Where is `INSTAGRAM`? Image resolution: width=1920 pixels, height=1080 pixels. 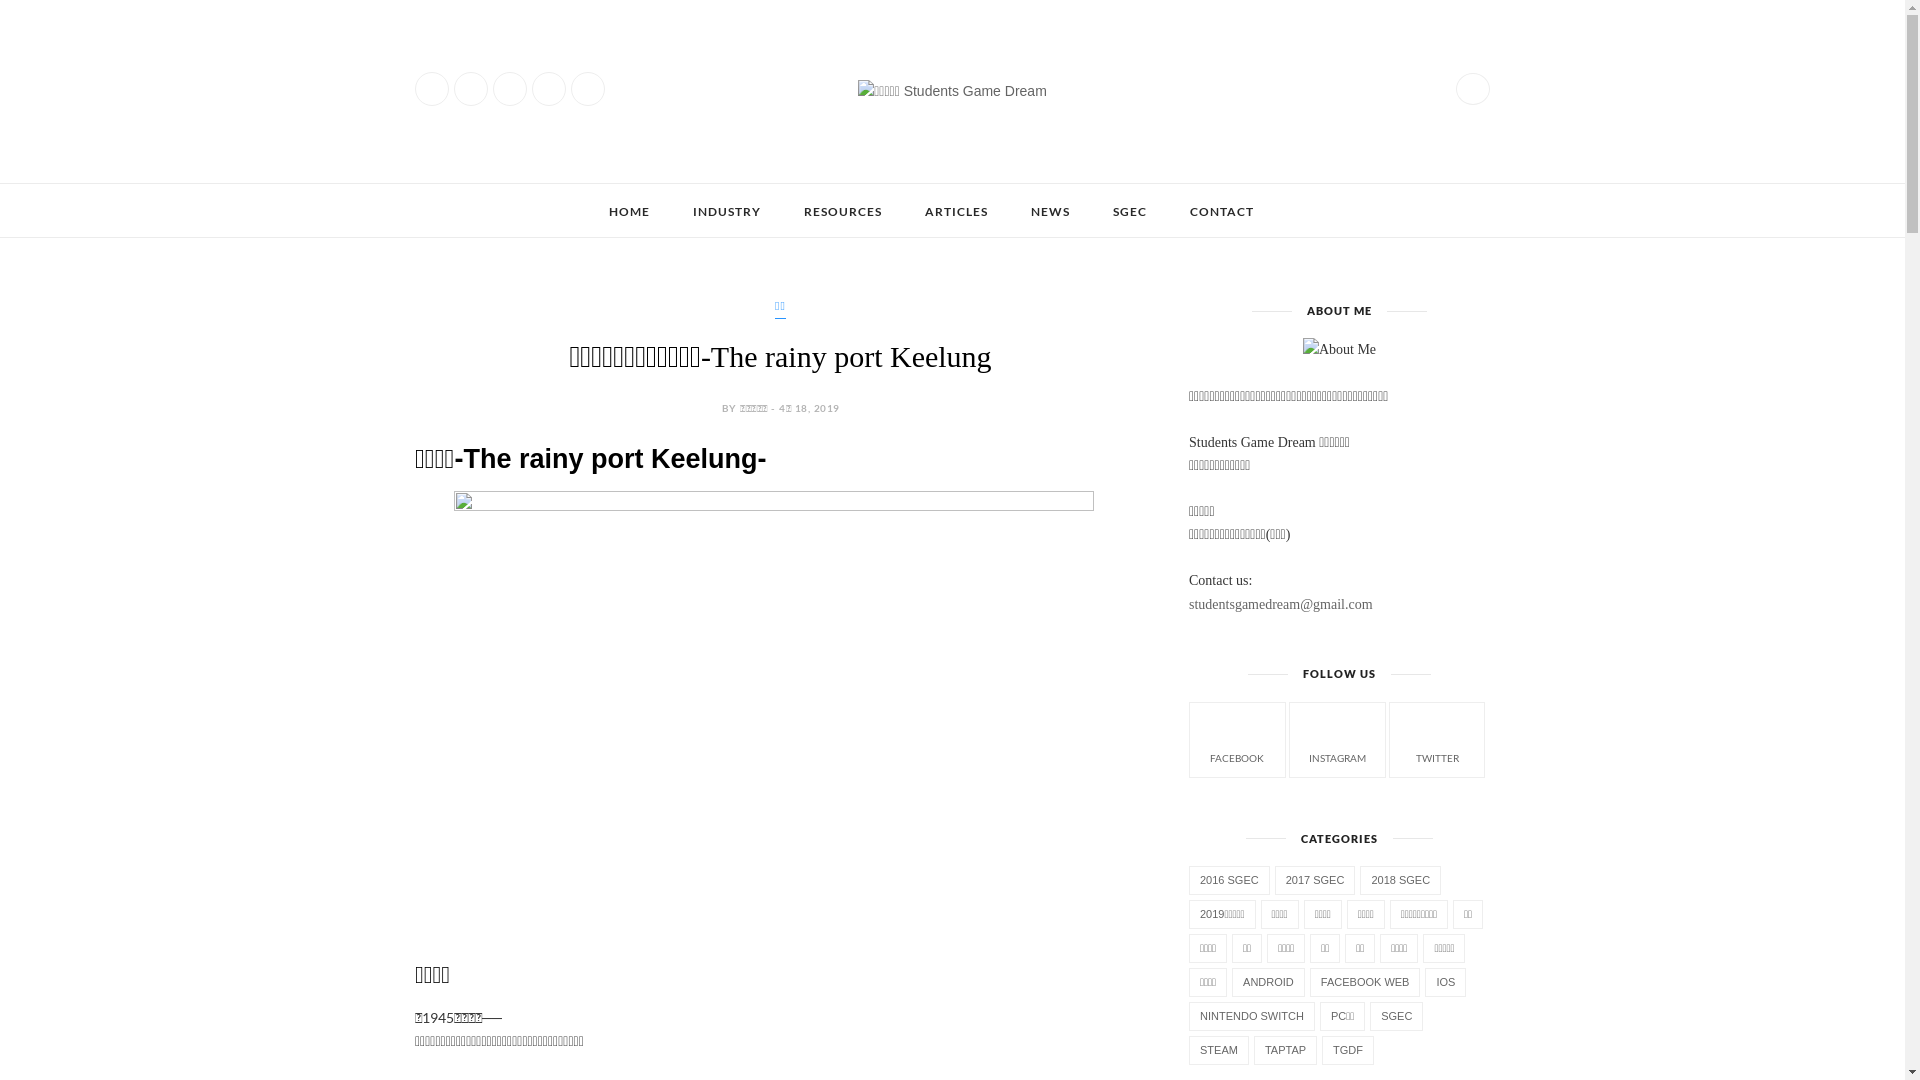 INSTAGRAM is located at coordinates (1338, 738).